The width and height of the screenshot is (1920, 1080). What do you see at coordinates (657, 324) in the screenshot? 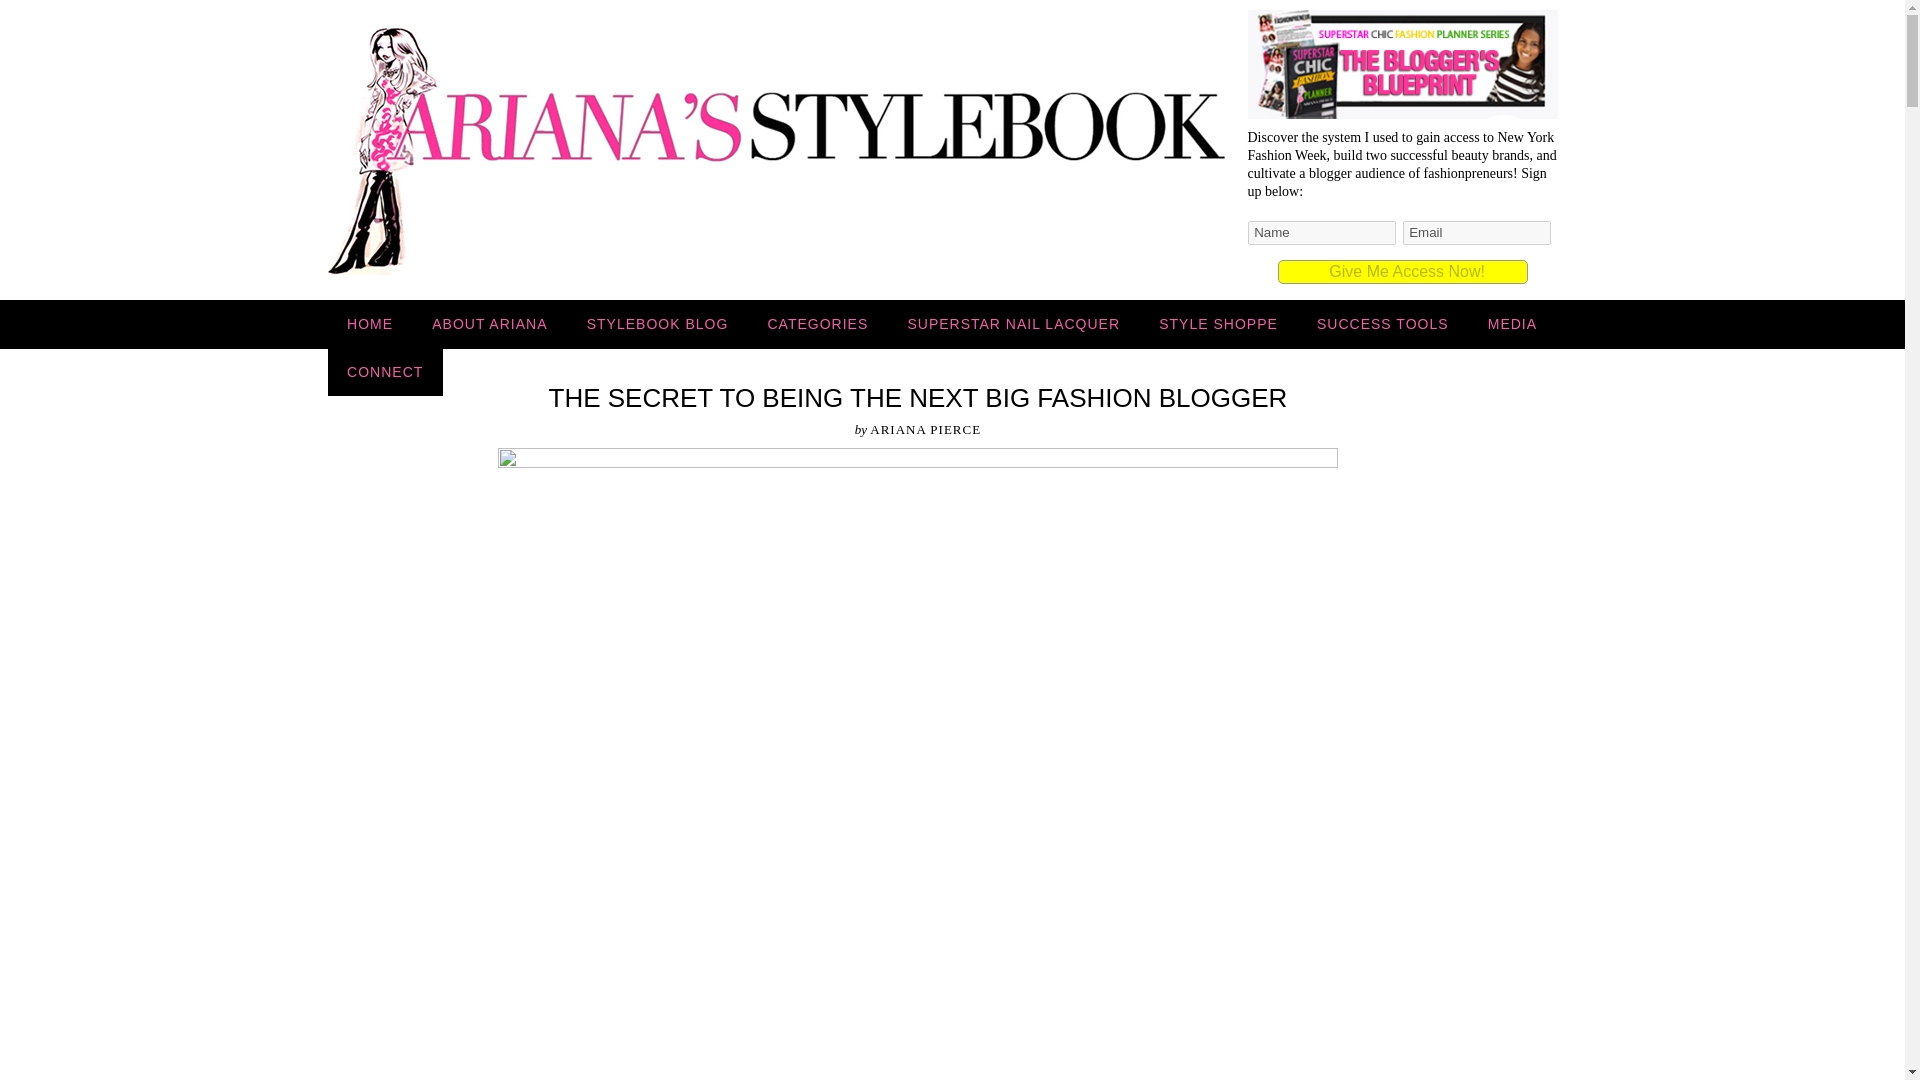
I see `STYLEBOOK BLOG` at bounding box center [657, 324].